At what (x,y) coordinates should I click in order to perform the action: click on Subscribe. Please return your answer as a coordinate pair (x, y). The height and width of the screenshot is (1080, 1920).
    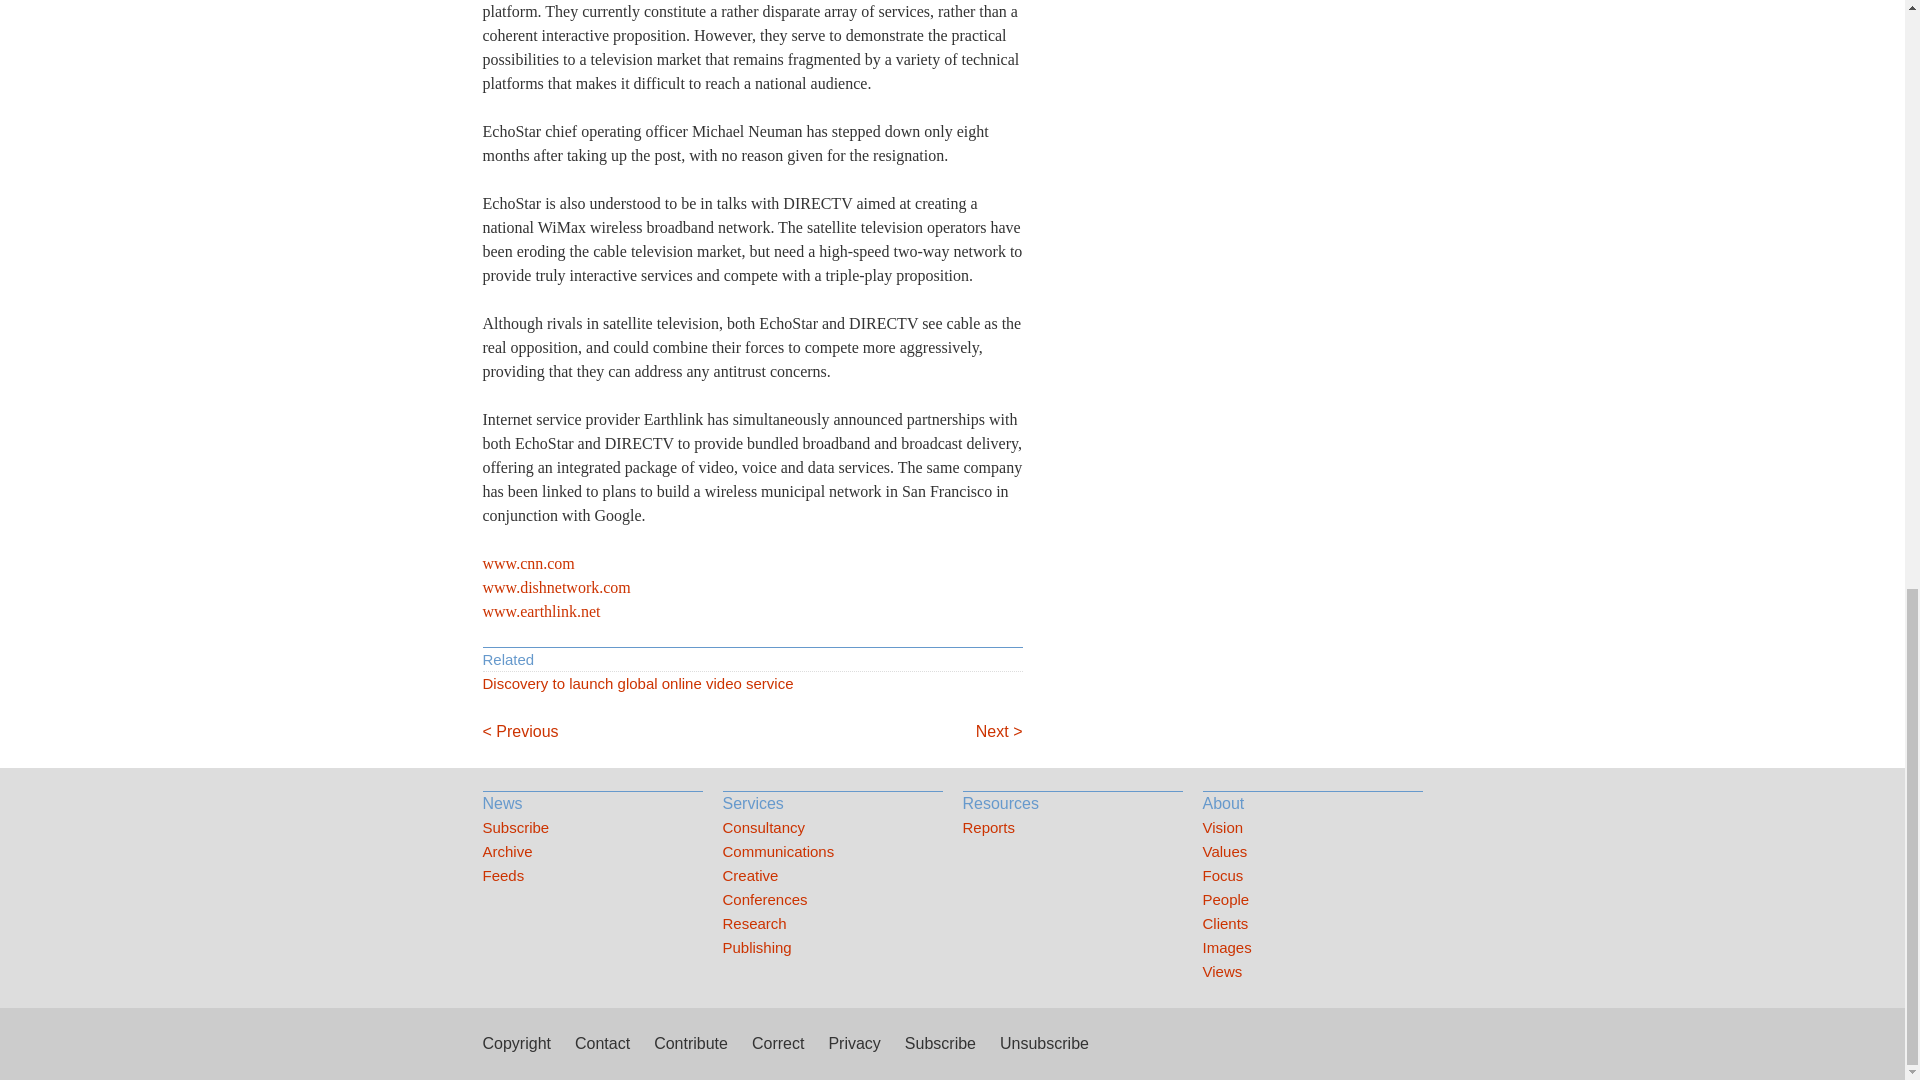
    Looking at the image, I should click on (592, 828).